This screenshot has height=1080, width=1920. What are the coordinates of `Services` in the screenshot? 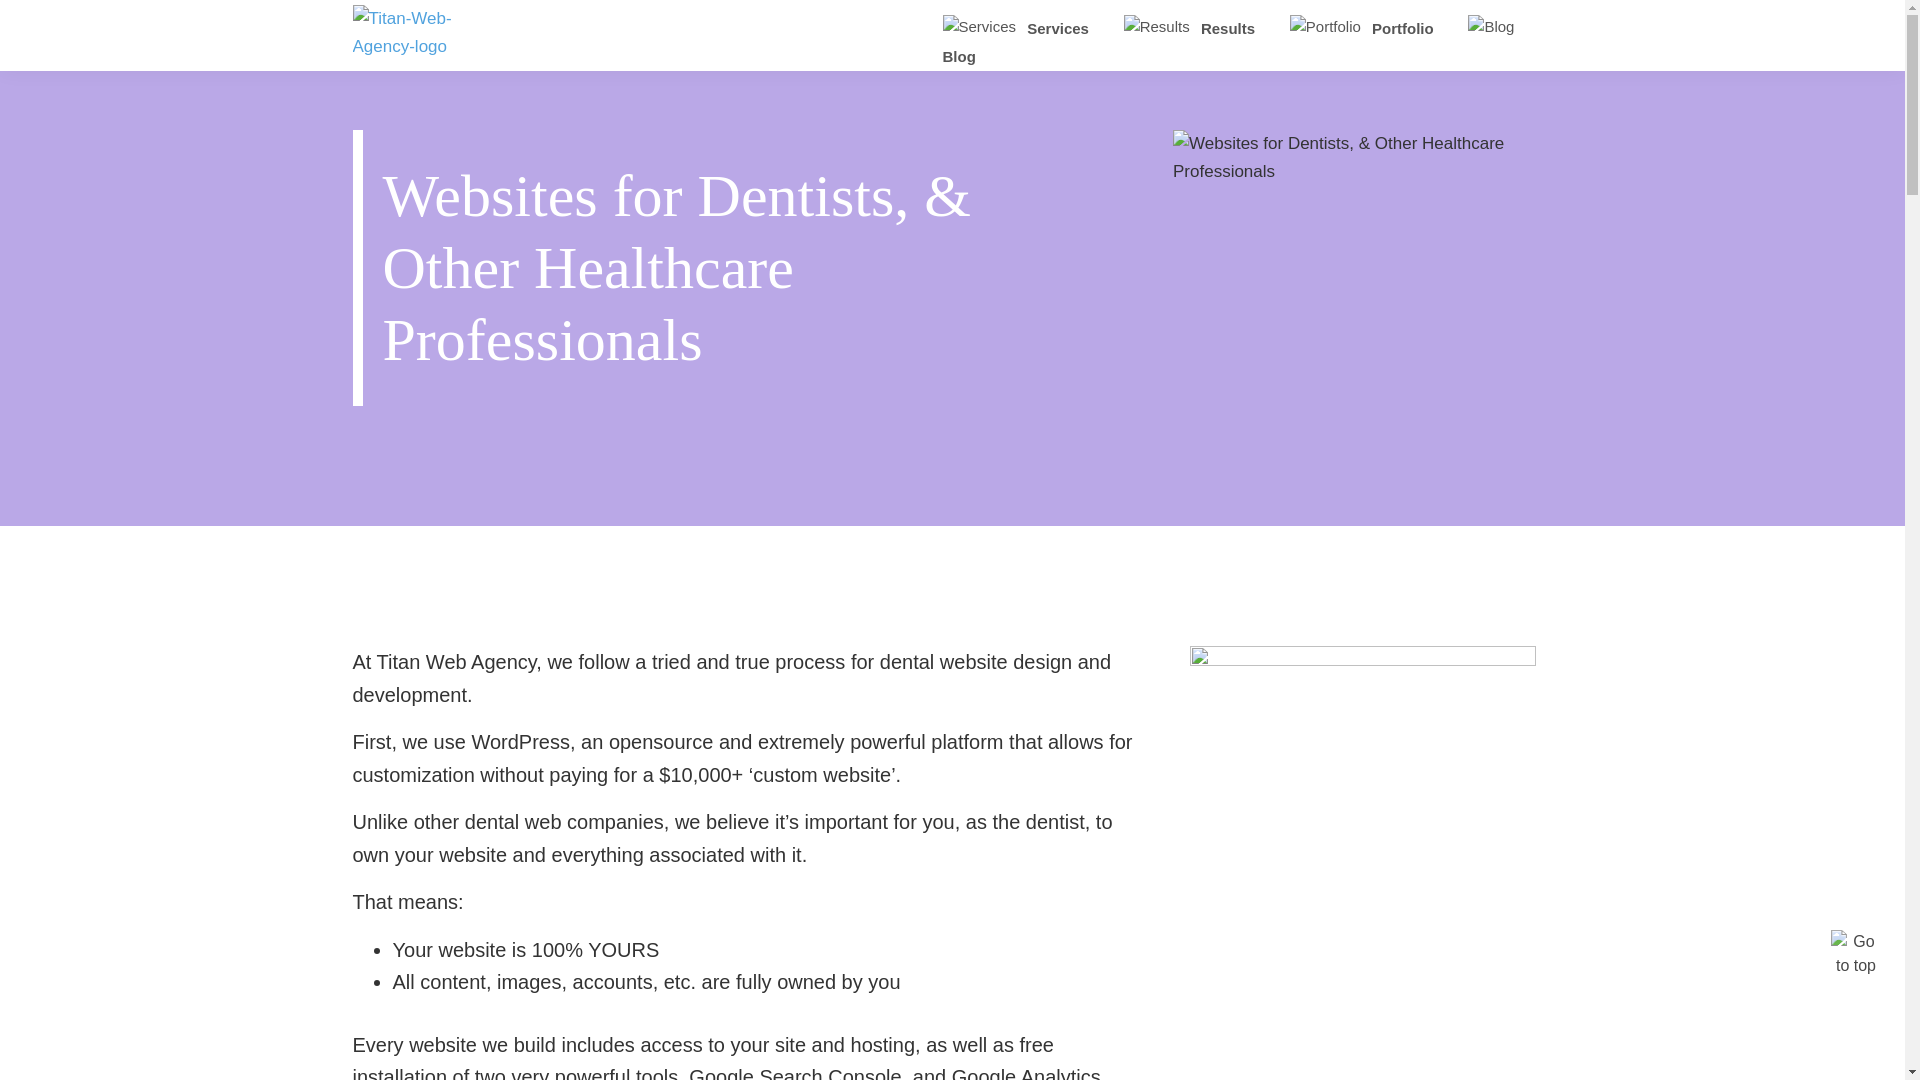 It's located at (1015, 28).